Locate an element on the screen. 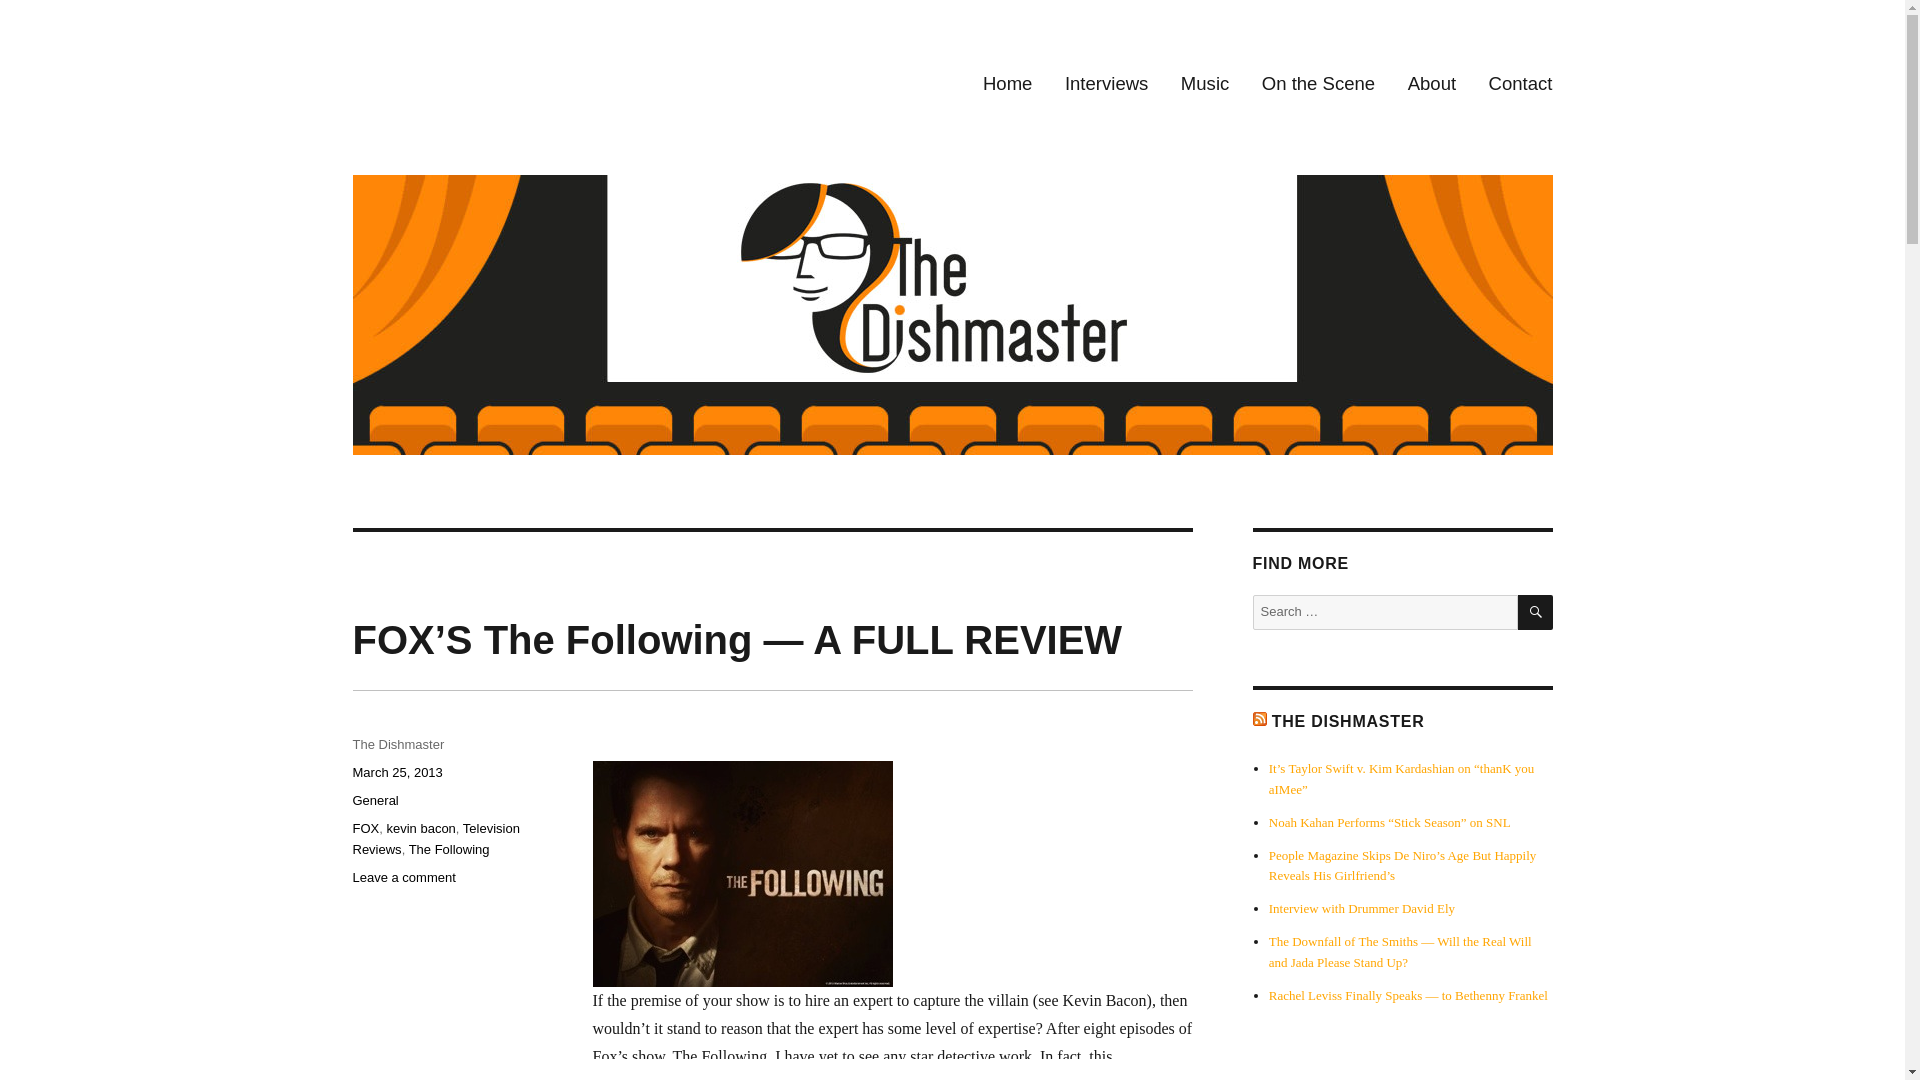 The image size is (1920, 1080). The Dishmaster is located at coordinates (397, 744).